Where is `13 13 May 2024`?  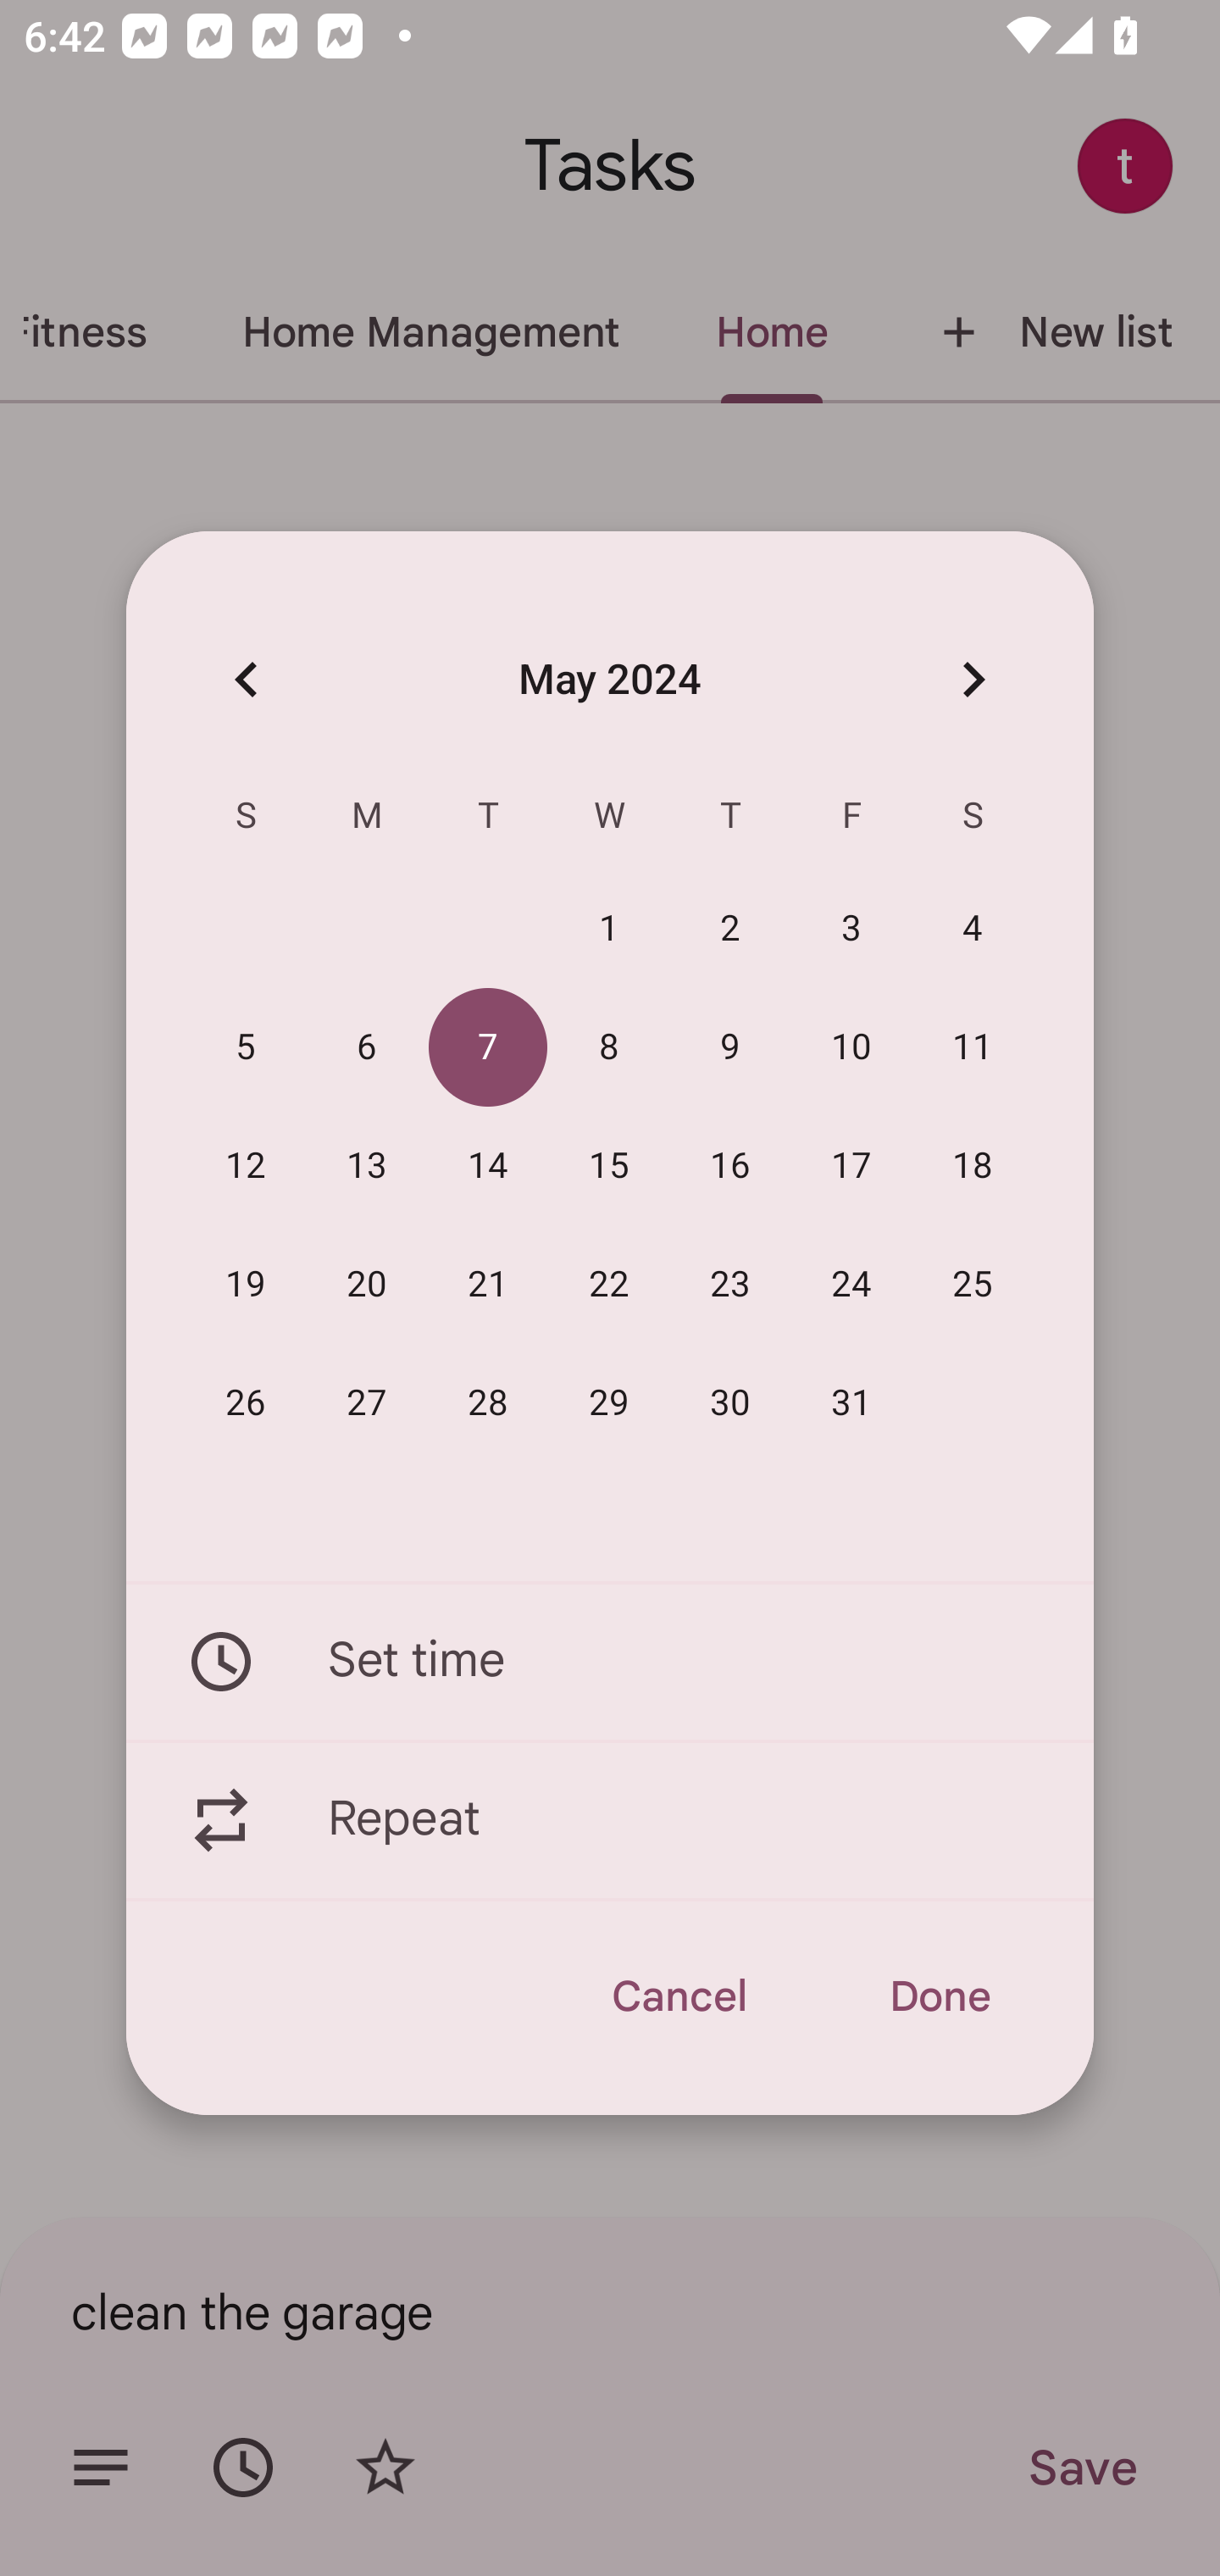
13 13 May 2024 is located at coordinates (367, 1167).